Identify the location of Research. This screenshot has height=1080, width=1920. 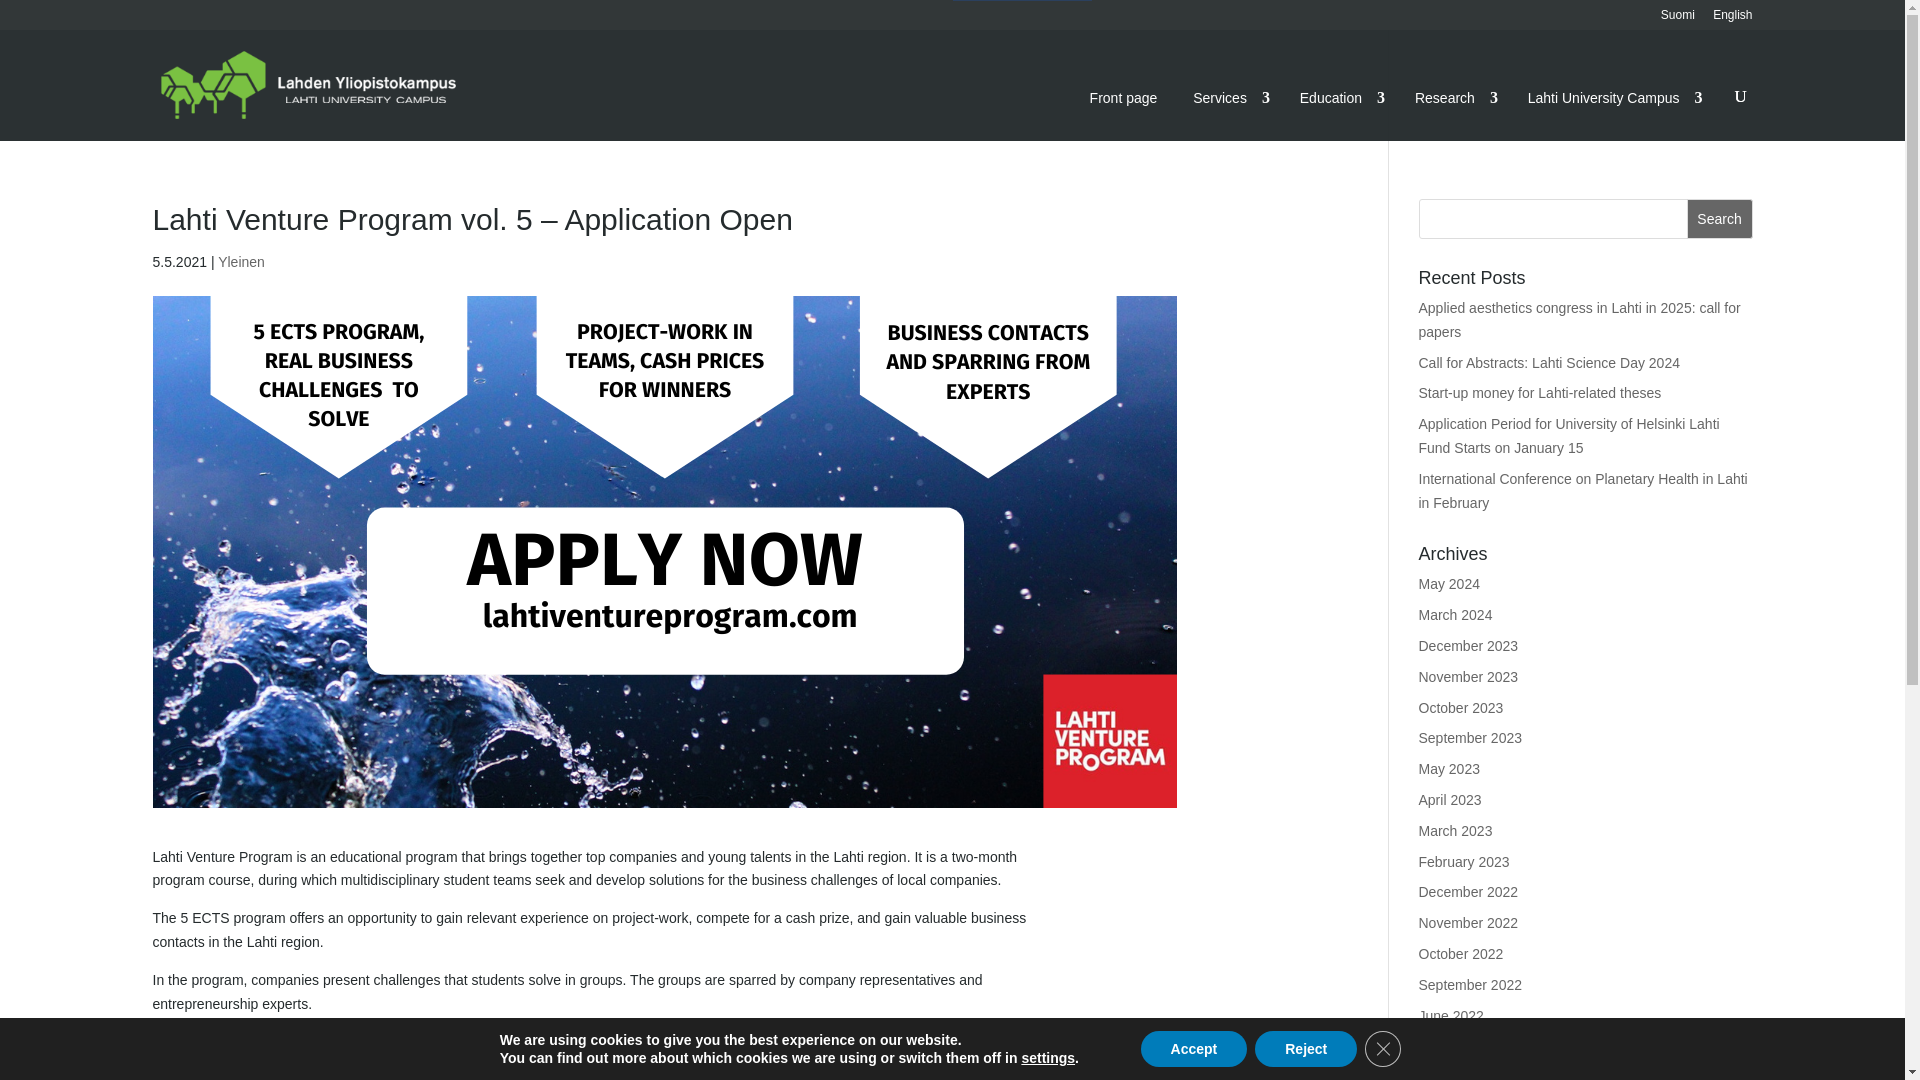
(1453, 98).